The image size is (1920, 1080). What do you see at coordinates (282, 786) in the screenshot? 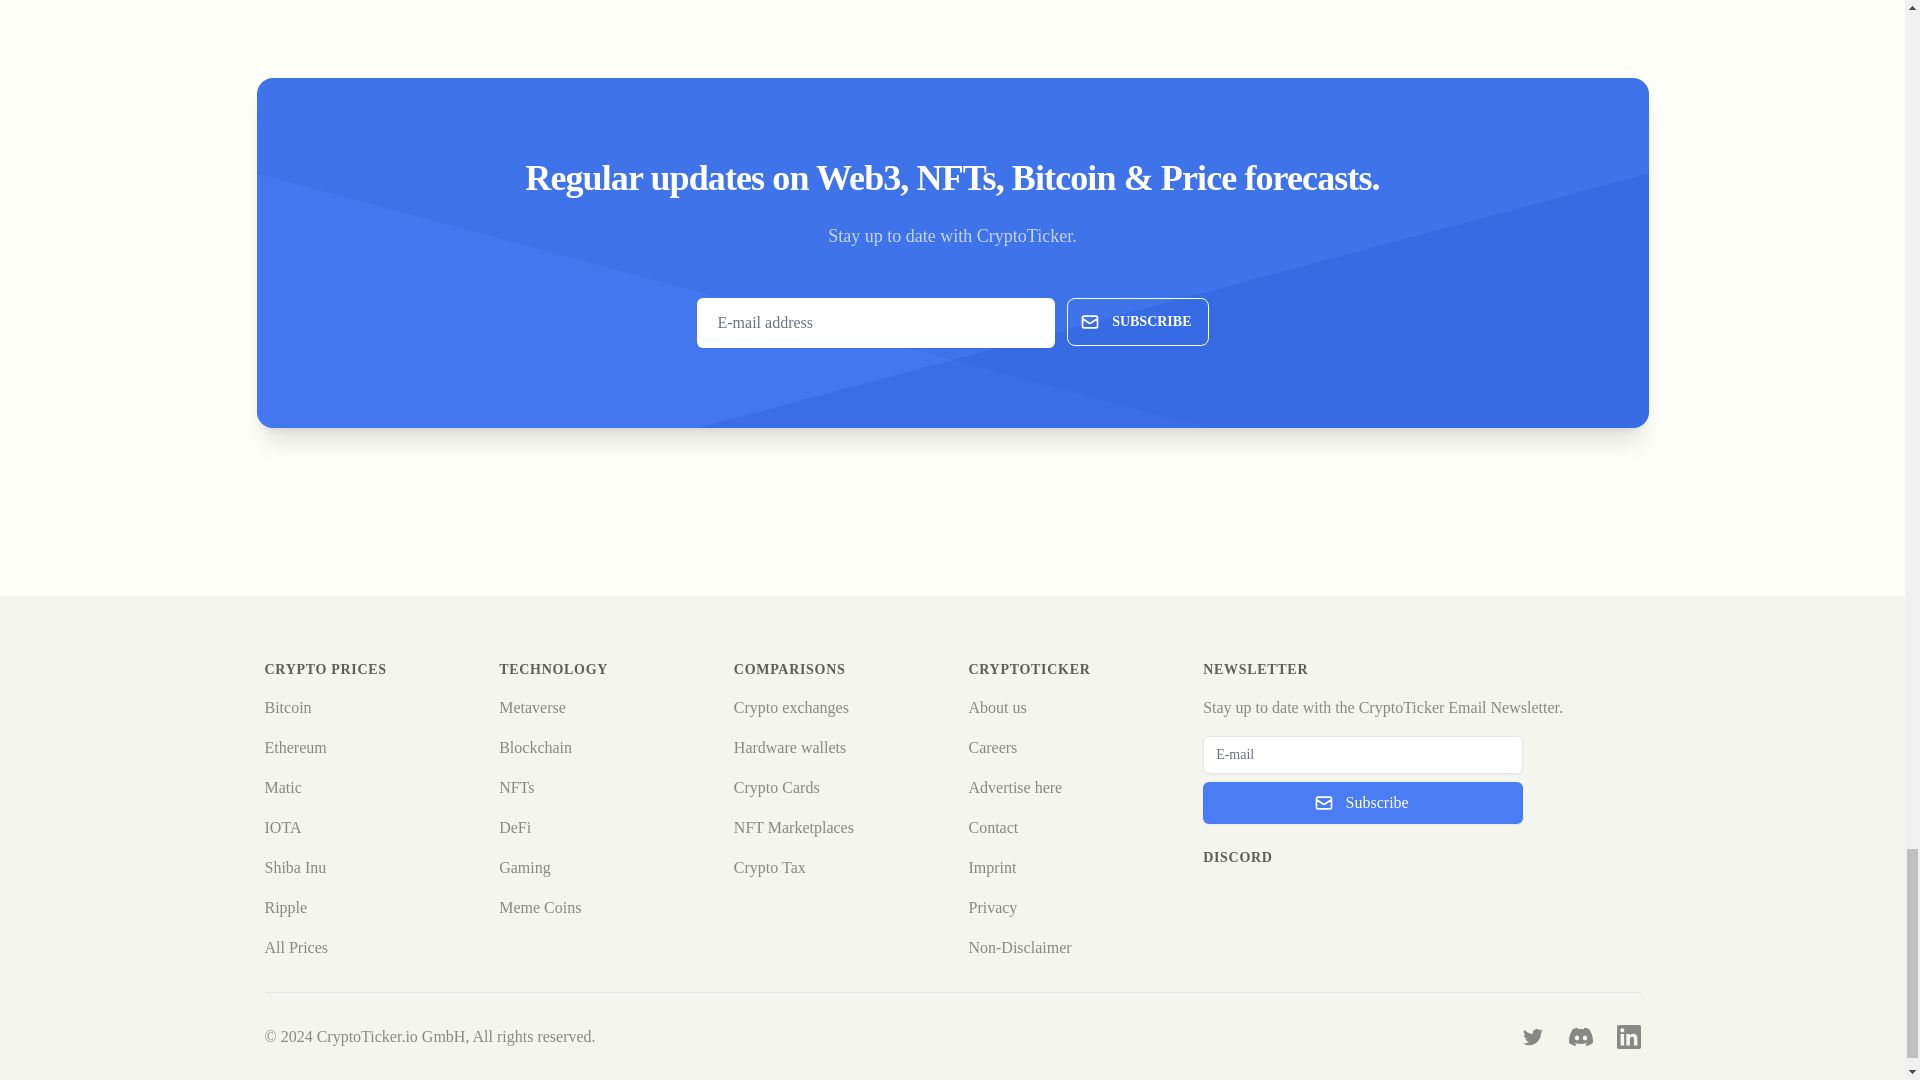
I see `Matic` at bounding box center [282, 786].